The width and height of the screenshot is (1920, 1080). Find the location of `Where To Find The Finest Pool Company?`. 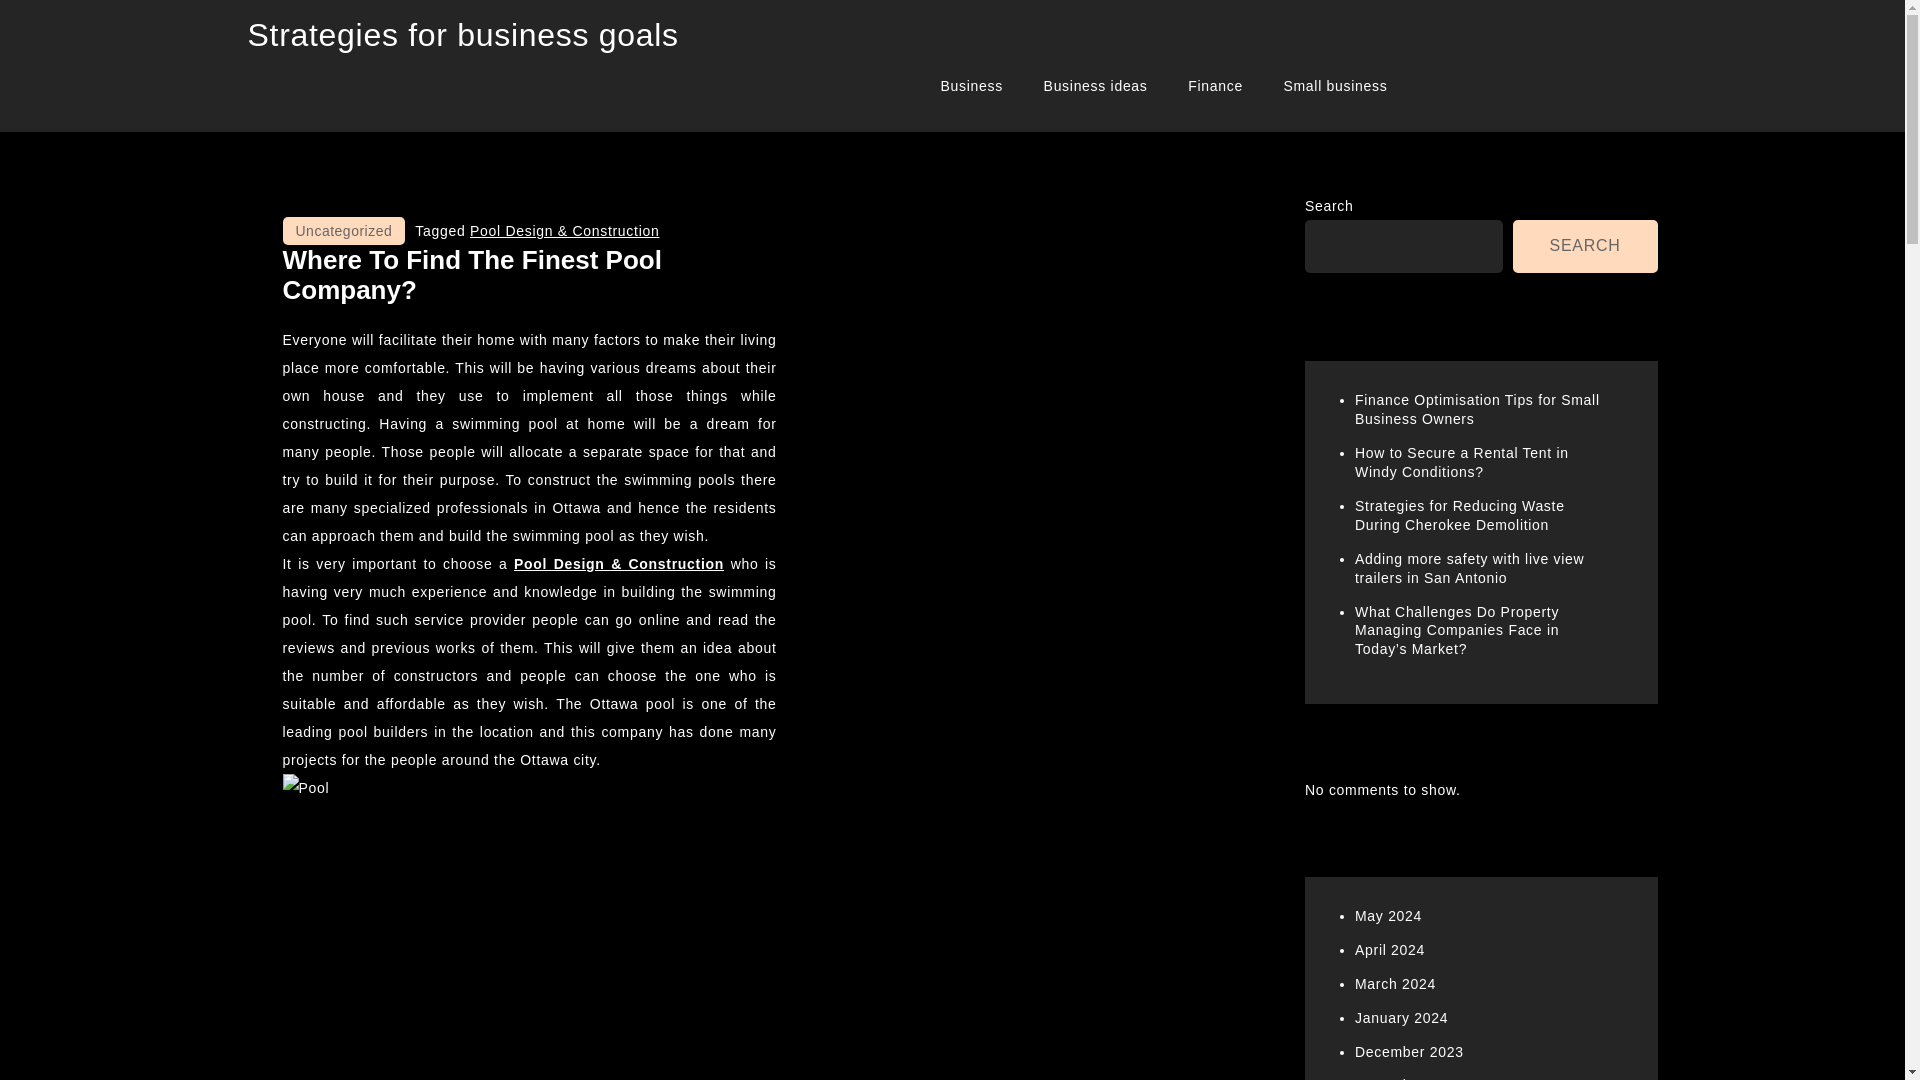

Where To Find The Finest Pool Company? is located at coordinates (471, 274).